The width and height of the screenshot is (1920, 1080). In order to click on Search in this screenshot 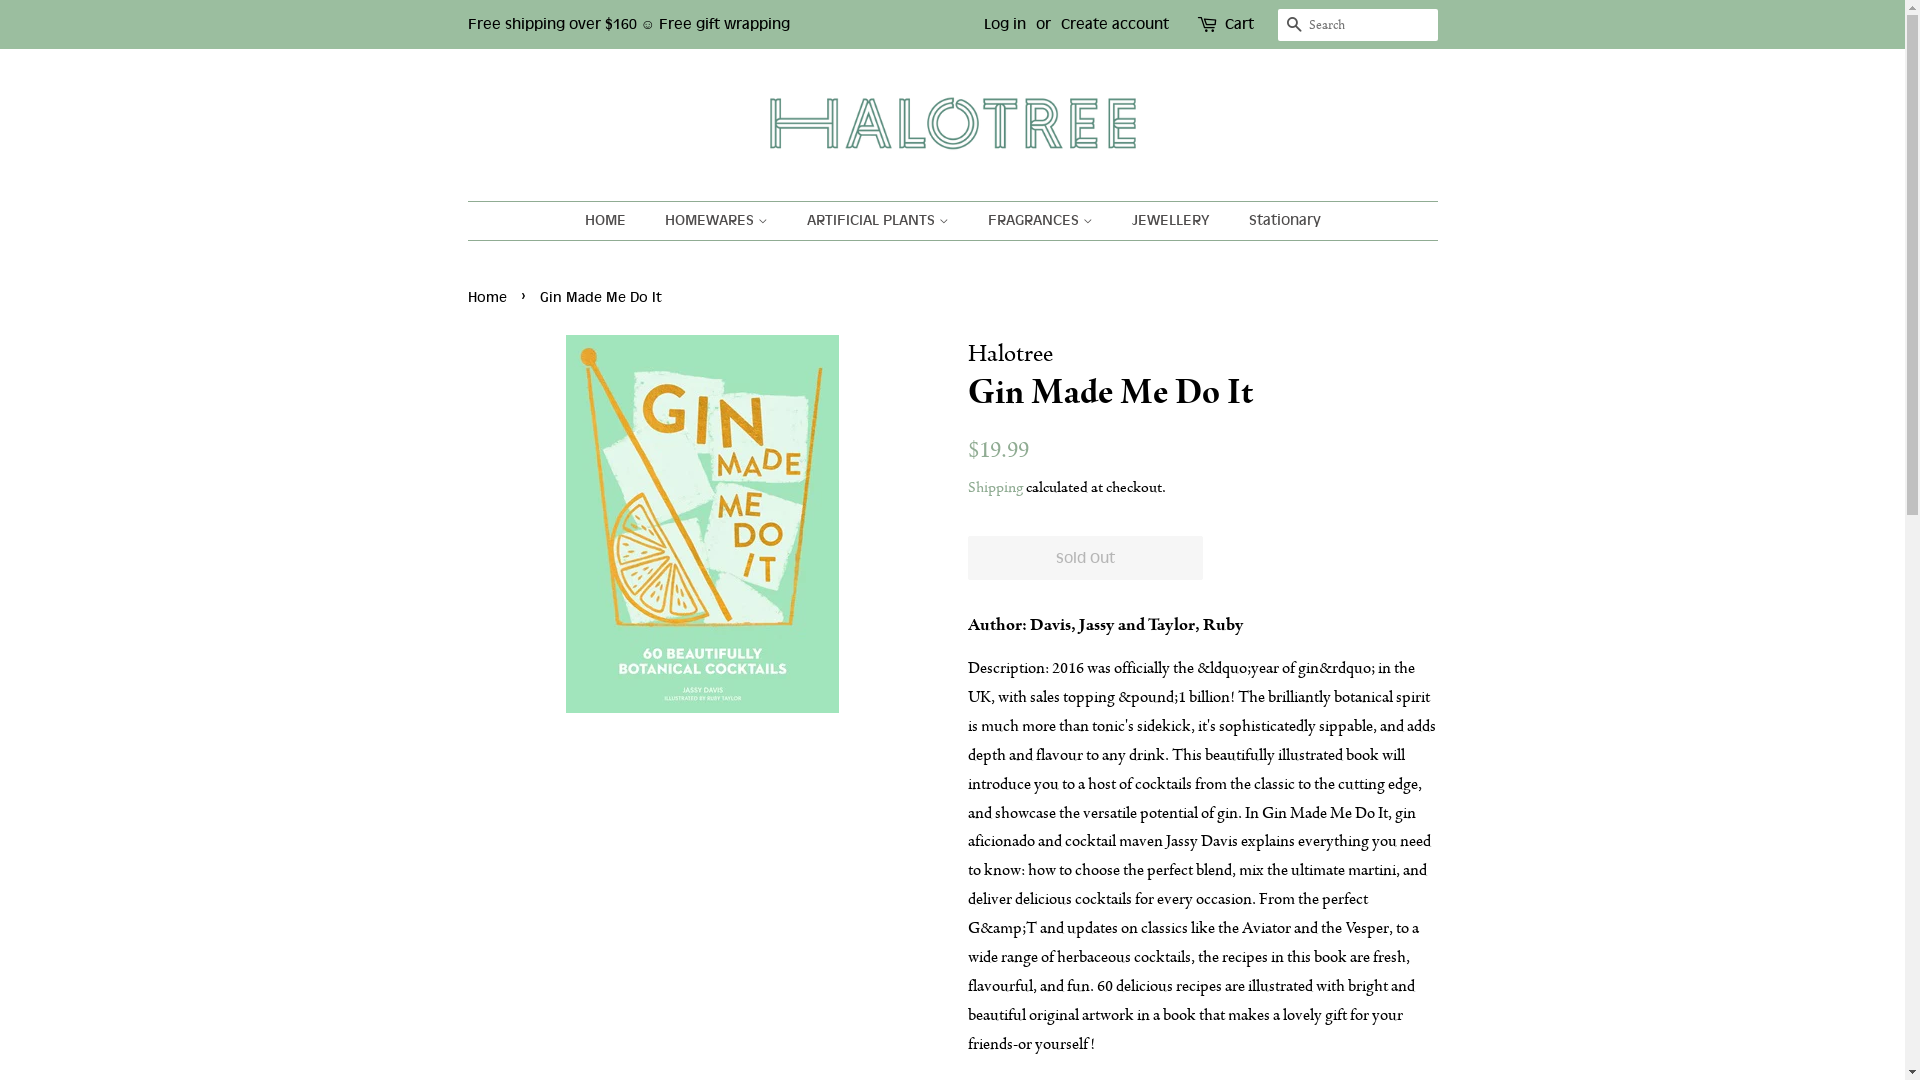, I will do `click(1294, 26)`.